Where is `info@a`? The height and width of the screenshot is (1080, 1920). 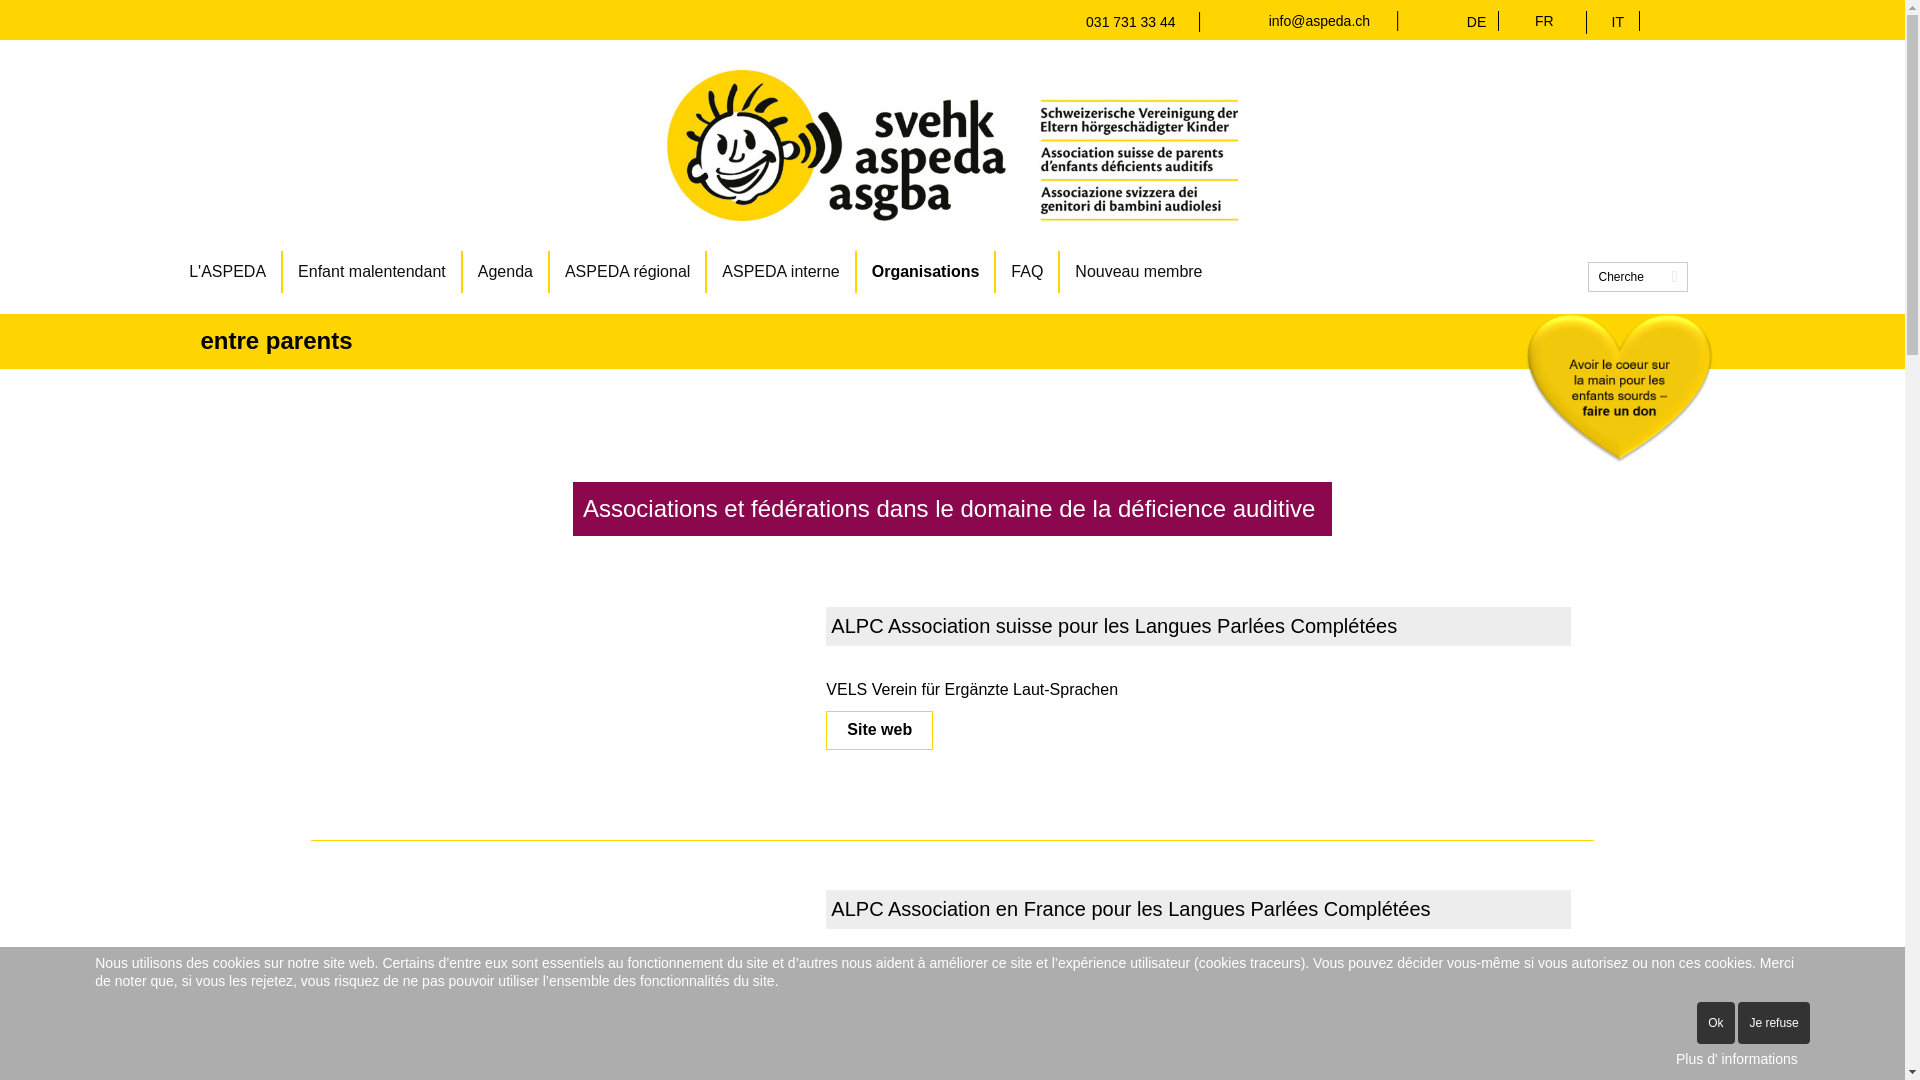
info@a is located at coordinates (1292, 21).